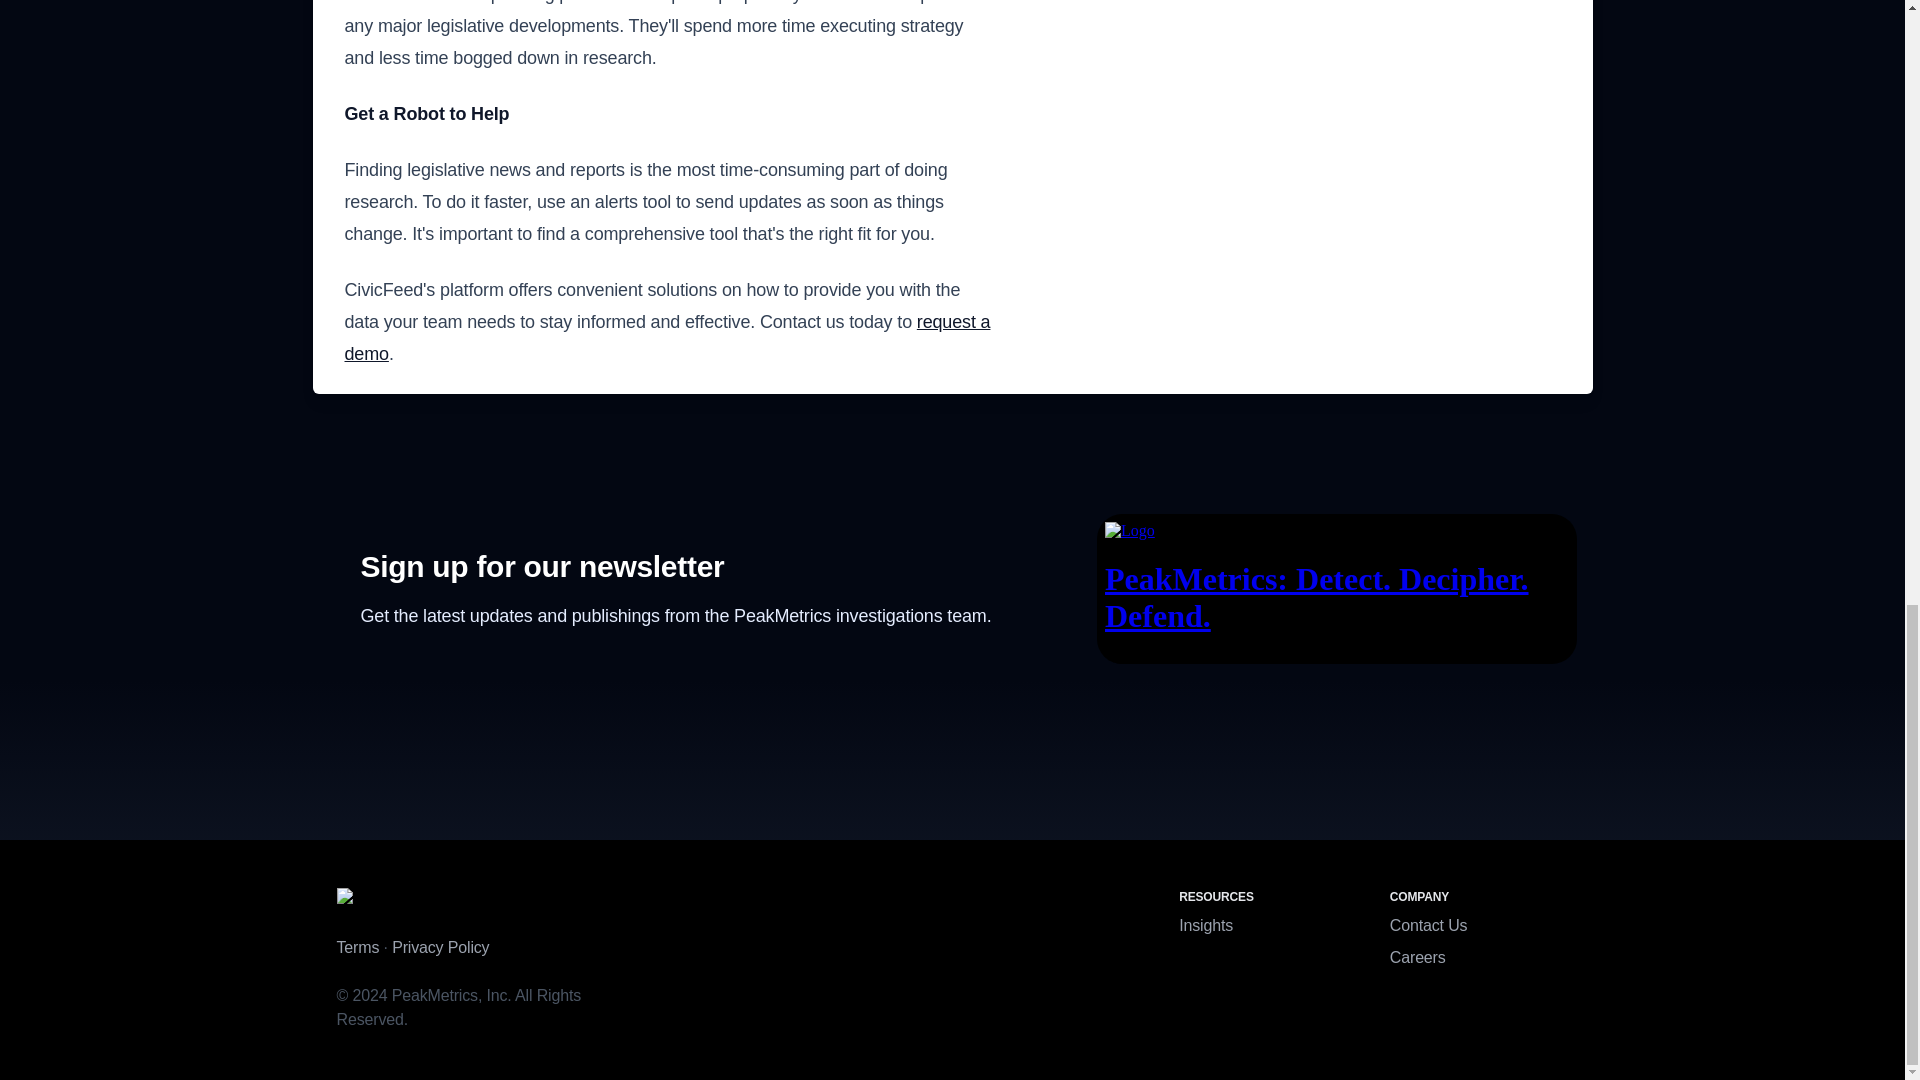 The height and width of the screenshot is (1080, 1920). Describe the element at coordinates (666, 338) in the screenshot. I see `request a demo` at that location.